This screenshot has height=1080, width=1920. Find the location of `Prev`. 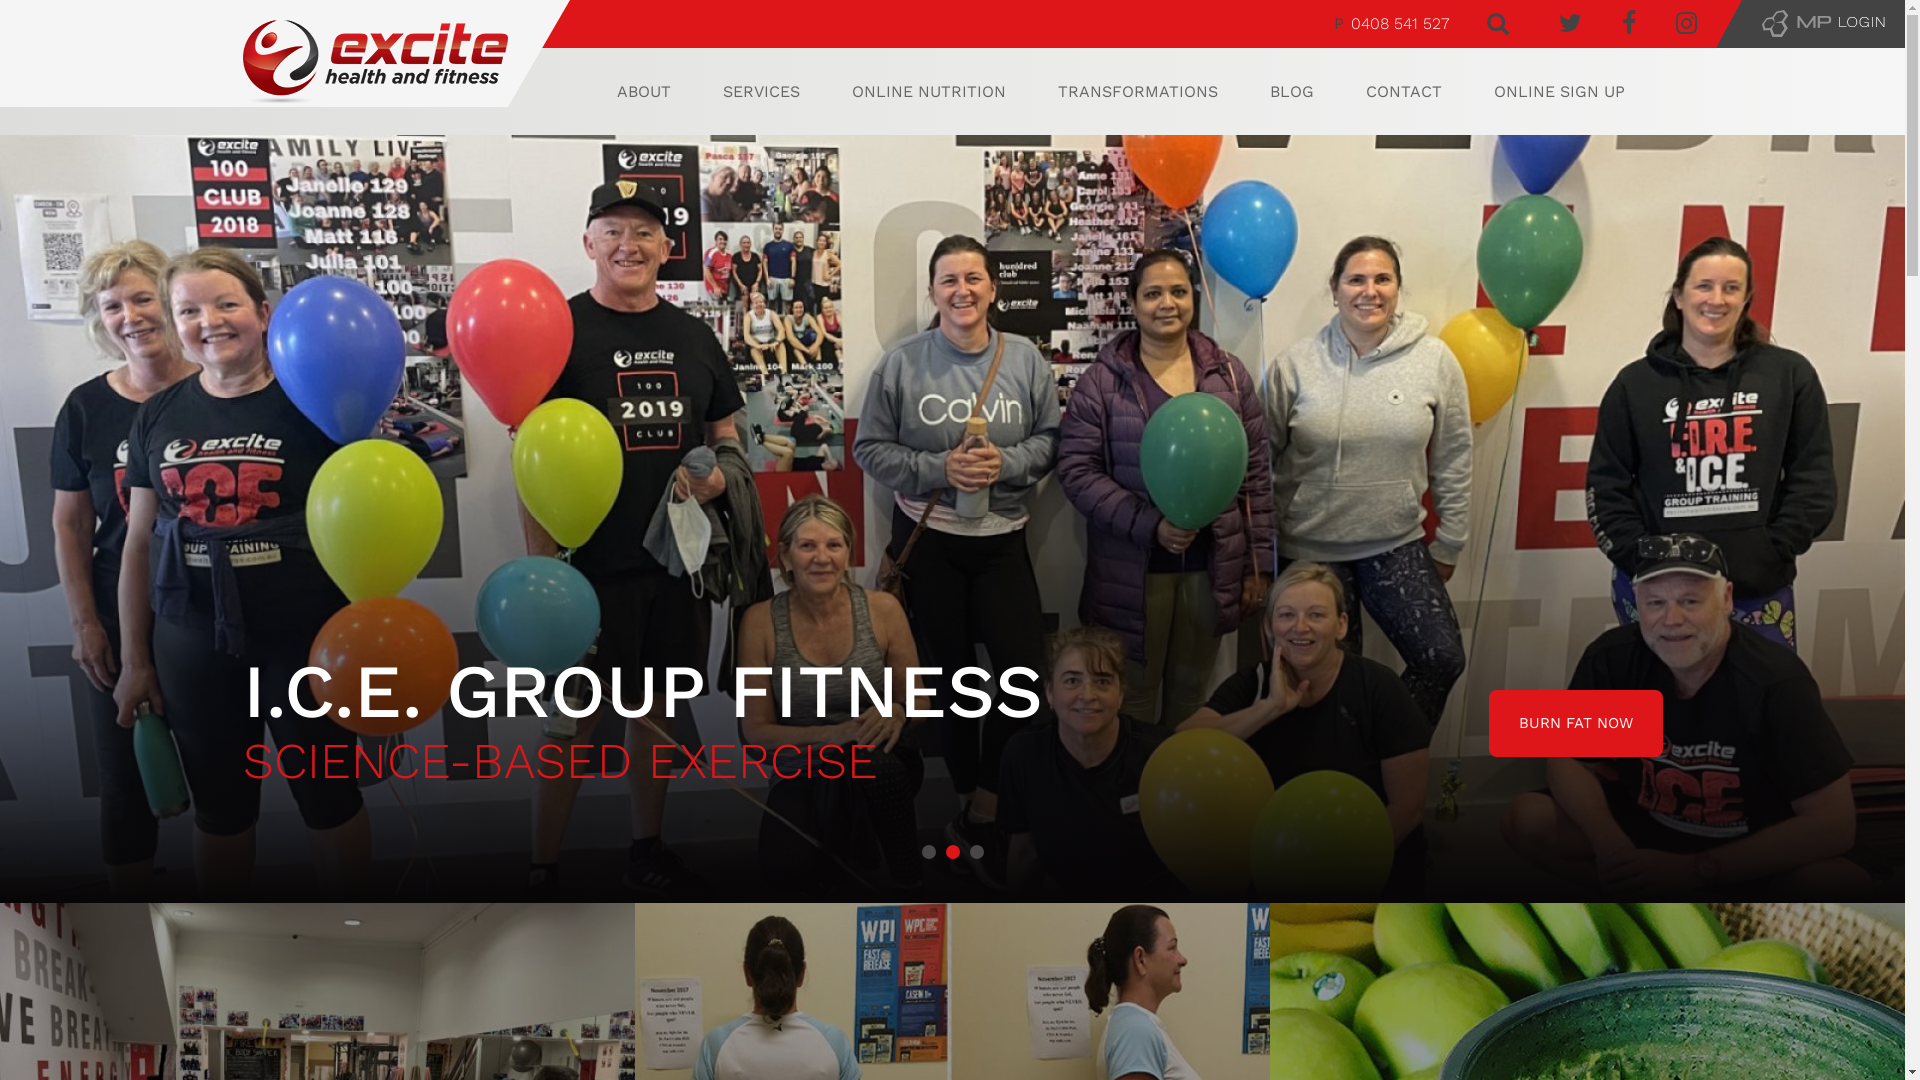

Prev is located at coordinates (26, 519).